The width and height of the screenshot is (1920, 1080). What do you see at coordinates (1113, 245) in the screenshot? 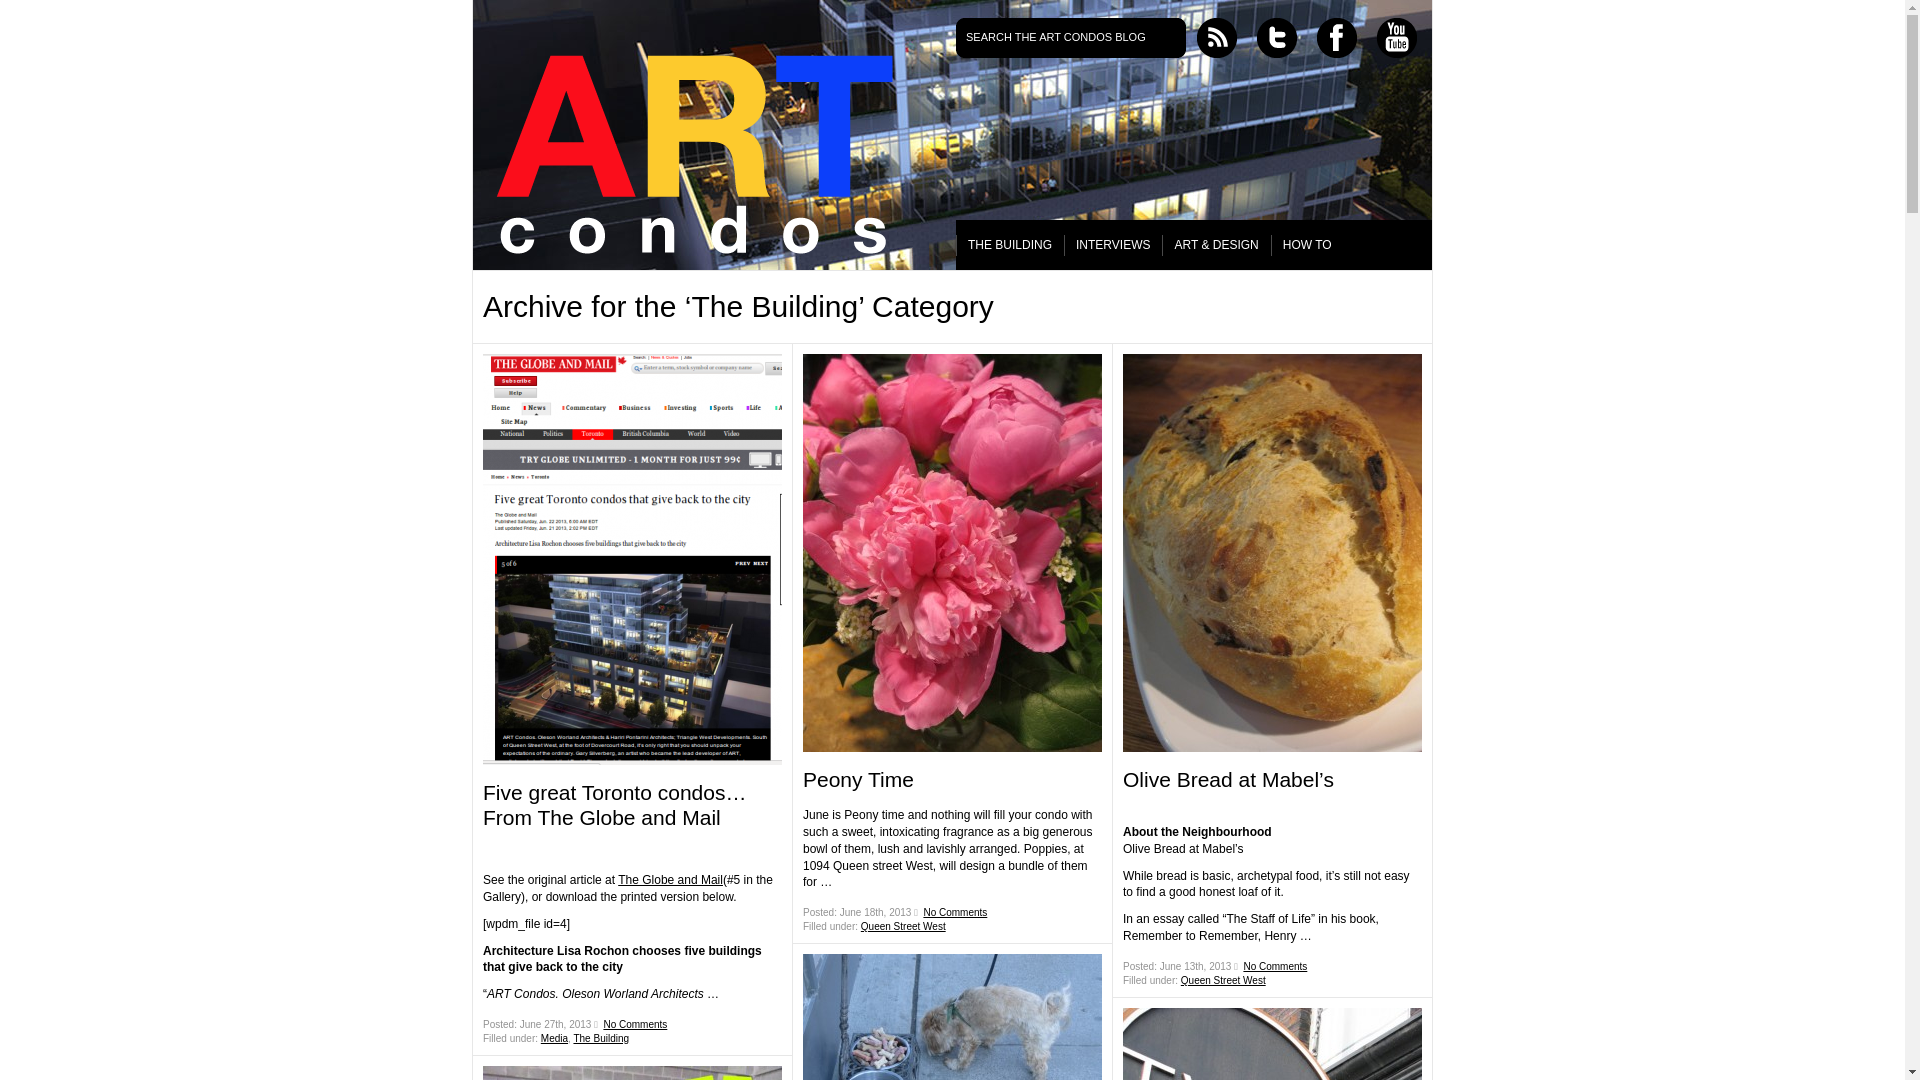
I see `INTERVIEWS` at bounding box center [1113, 245].